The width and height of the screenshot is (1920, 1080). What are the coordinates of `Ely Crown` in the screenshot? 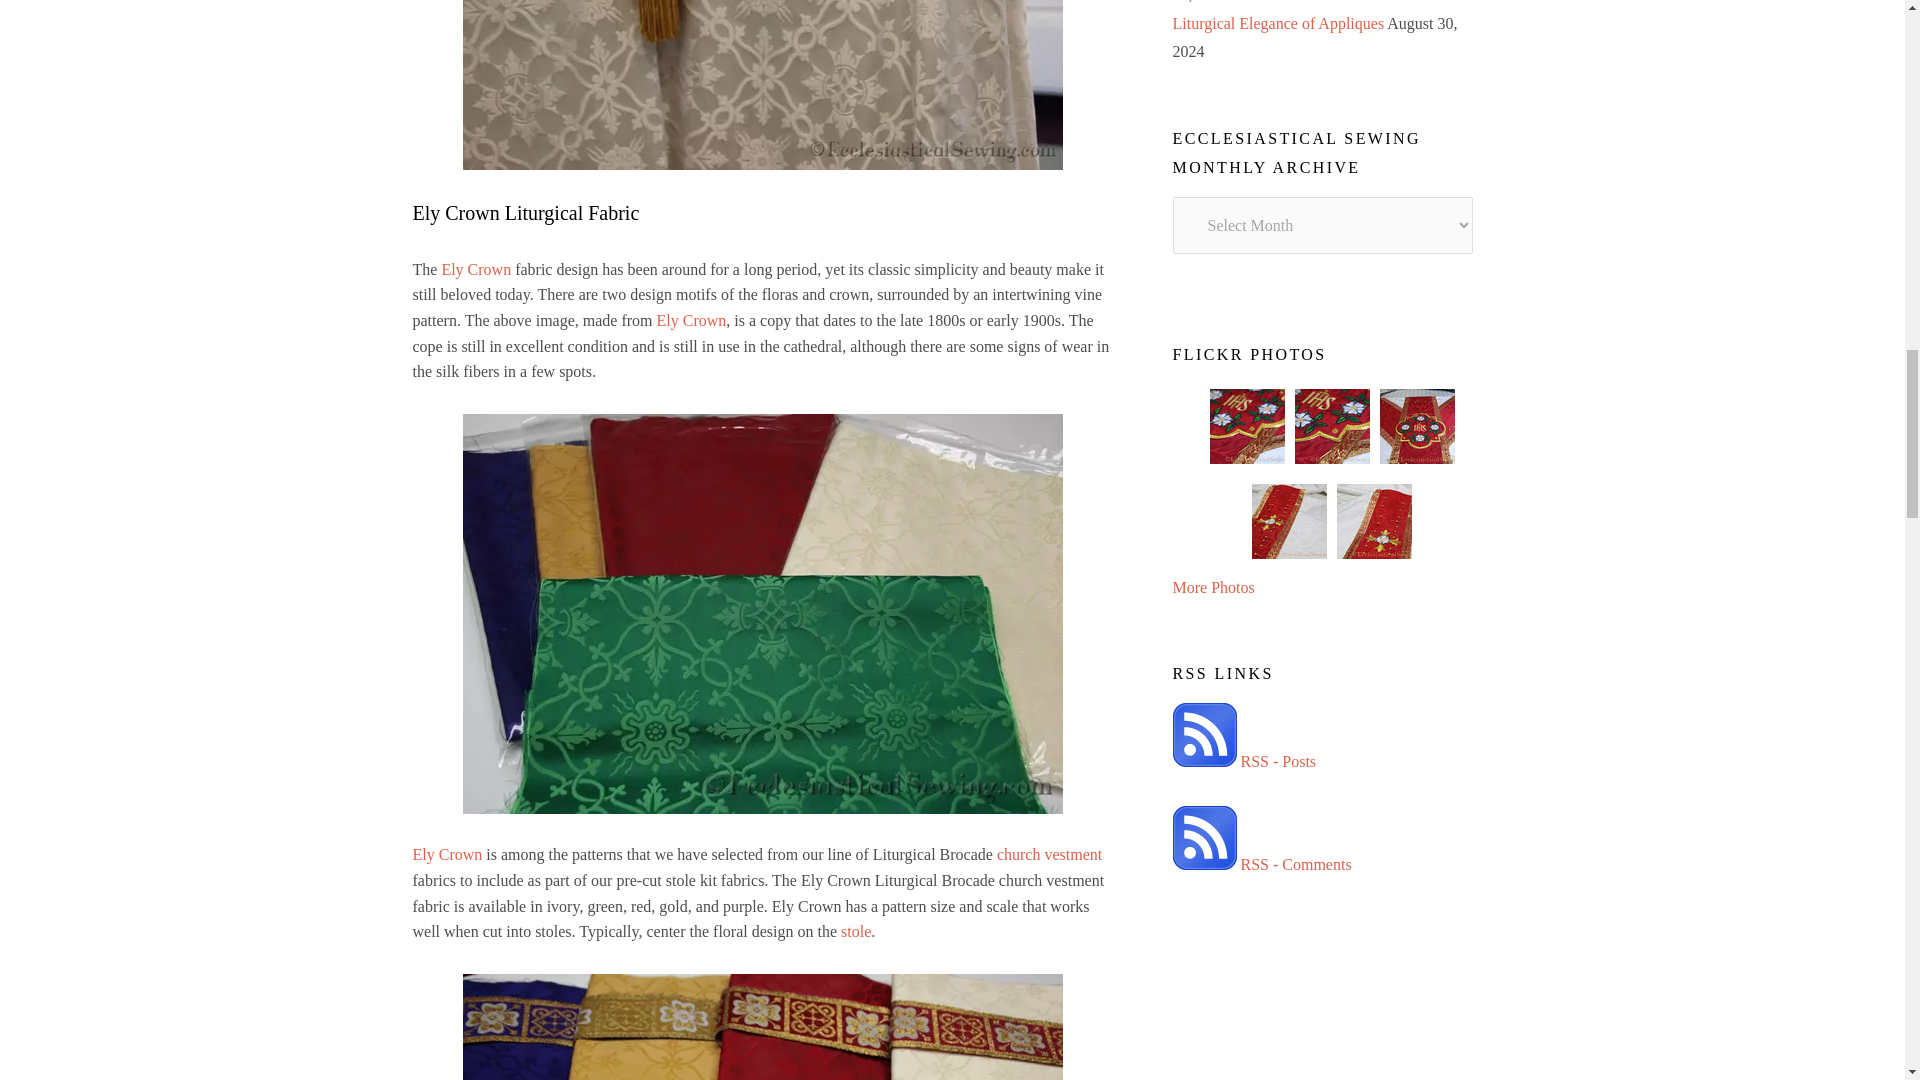 It's located at (692, 320).